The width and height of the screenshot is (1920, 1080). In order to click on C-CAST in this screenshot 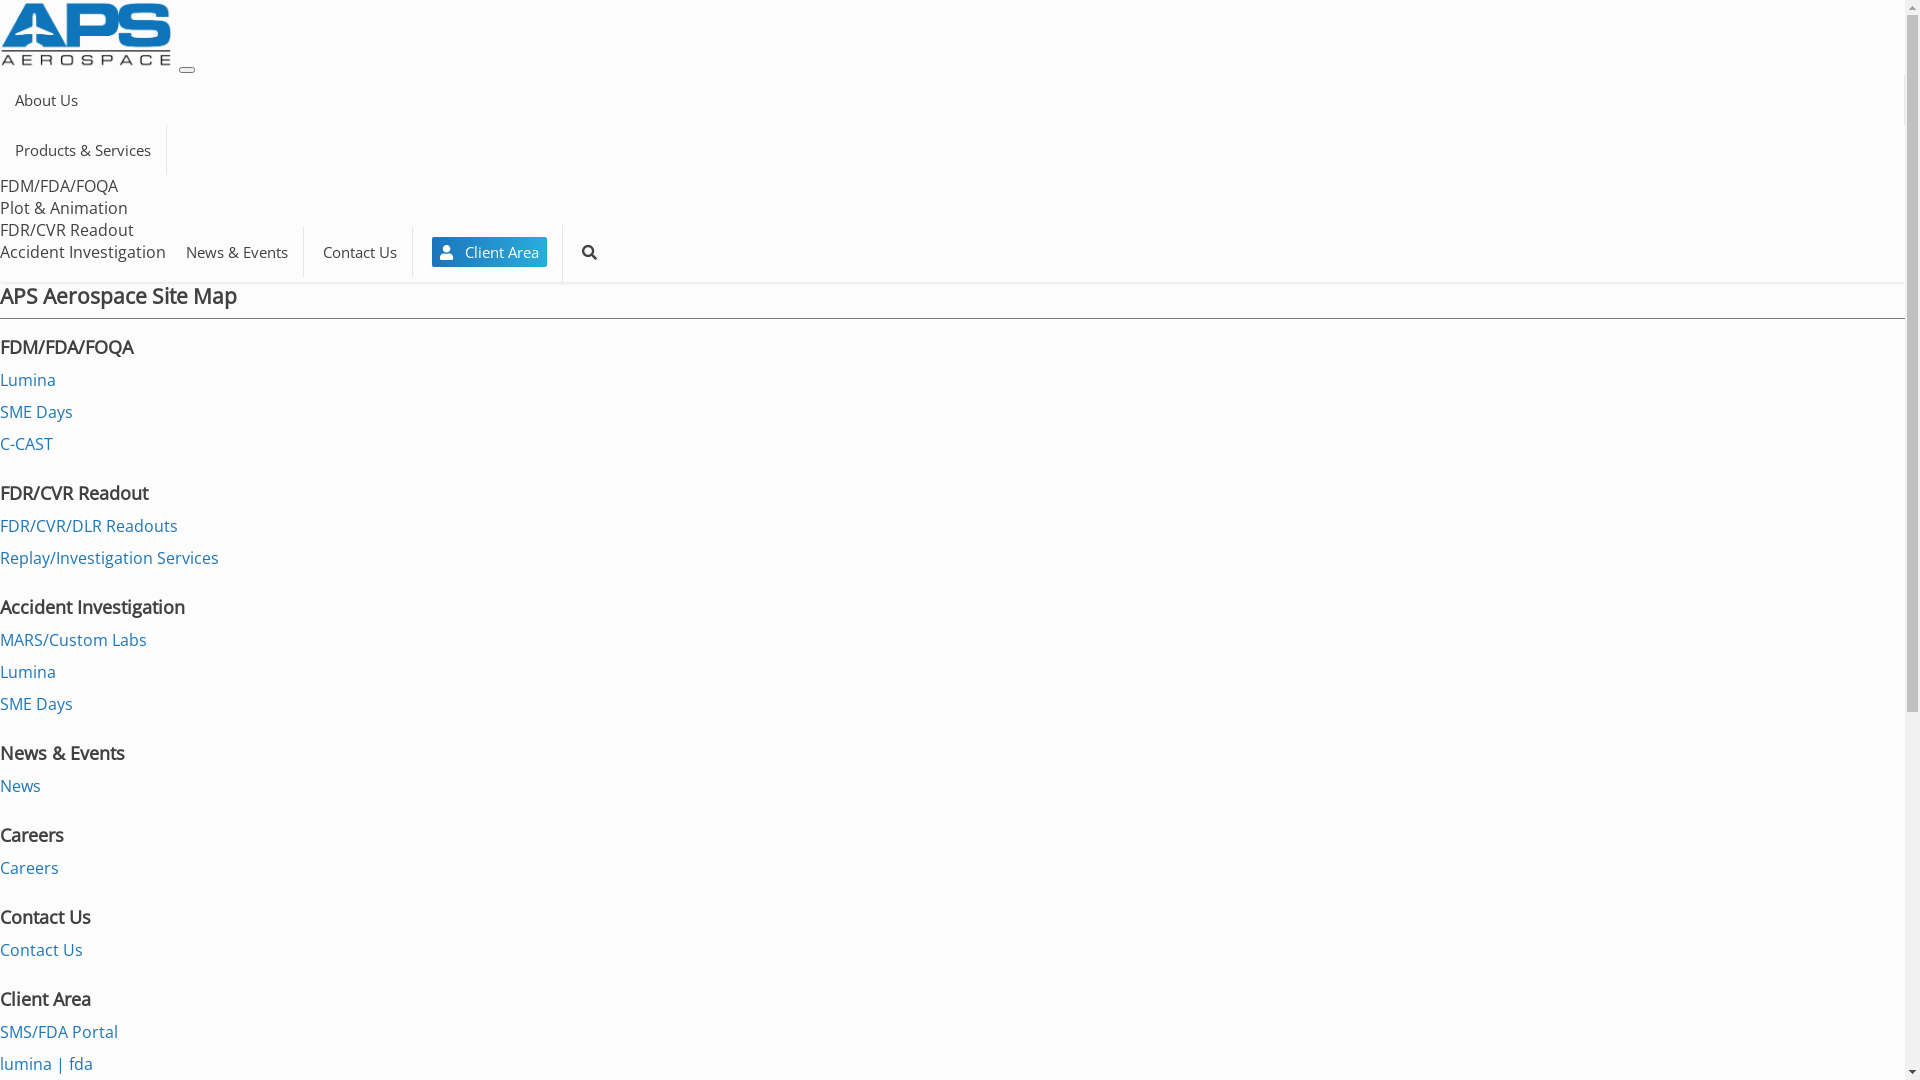, I will do `click(26, 444)`.